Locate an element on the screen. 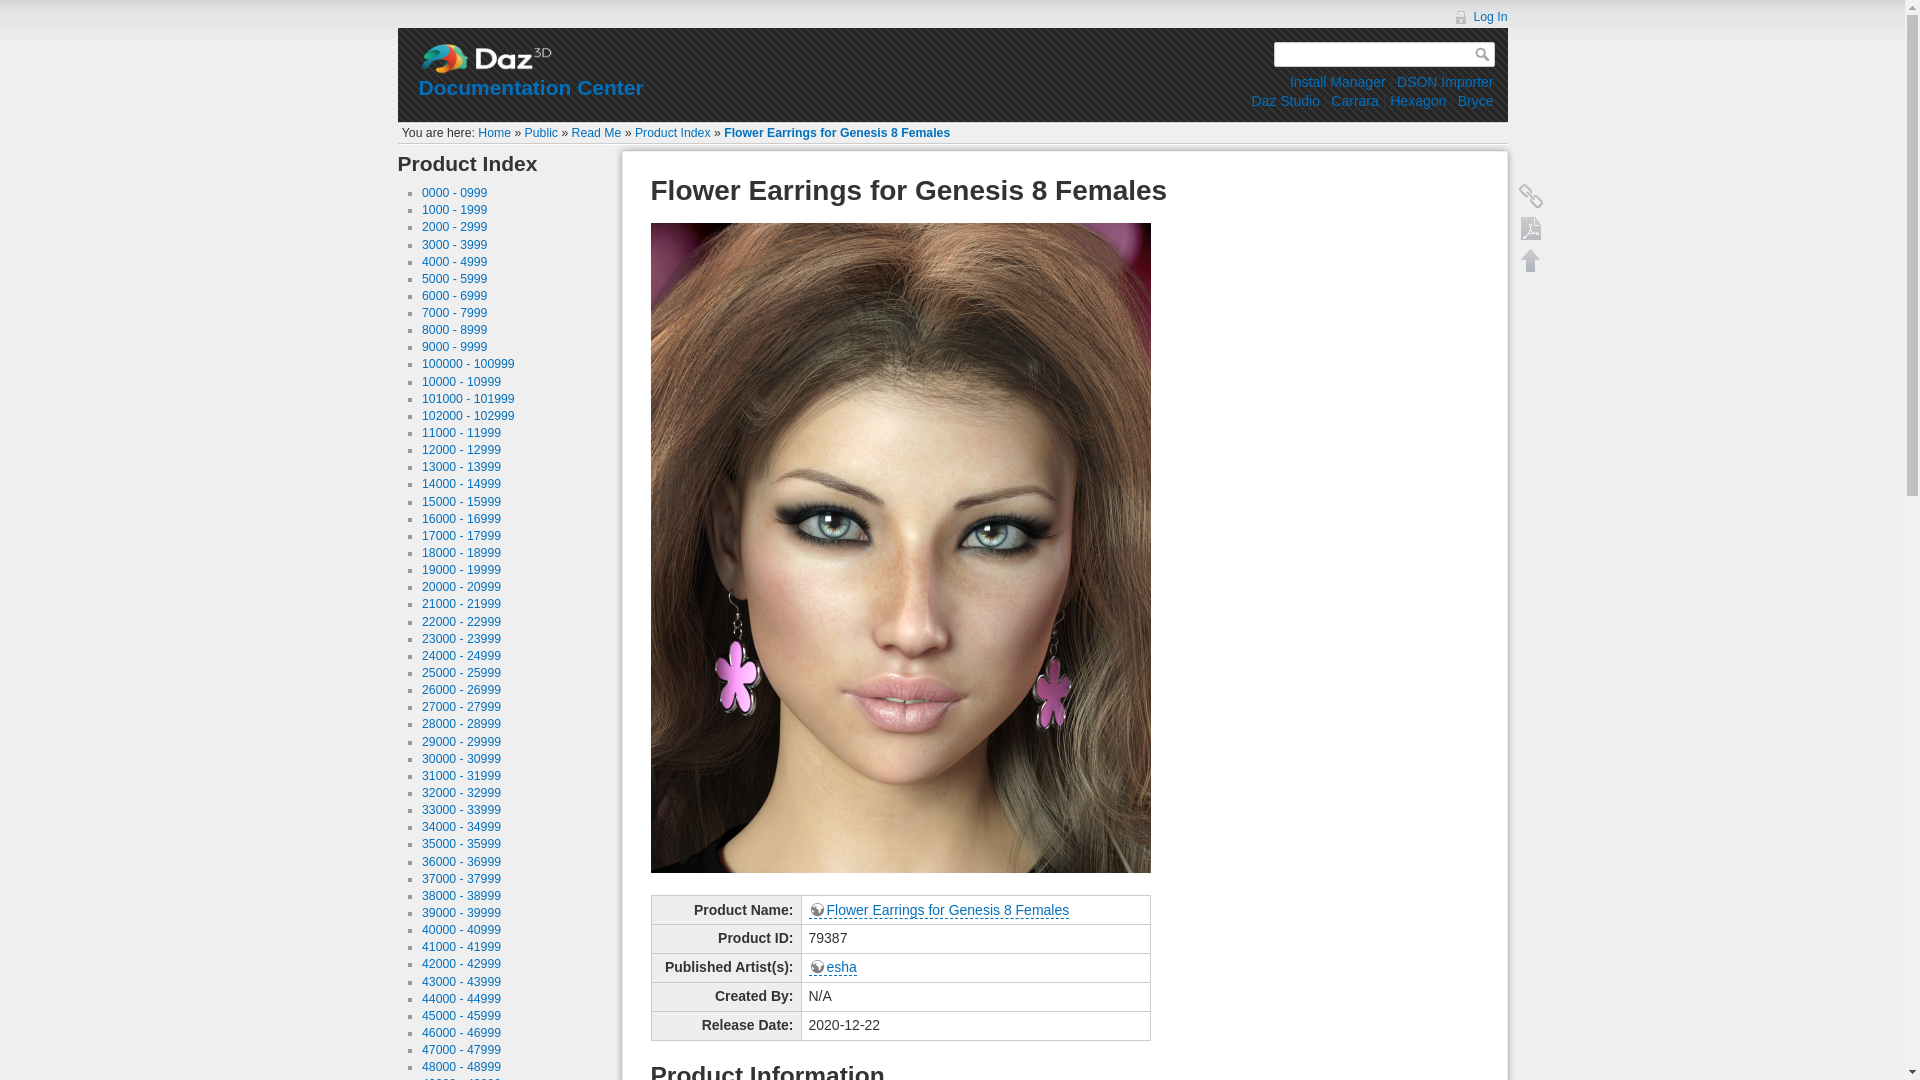  Log In is located at coordinates (1480, 16).